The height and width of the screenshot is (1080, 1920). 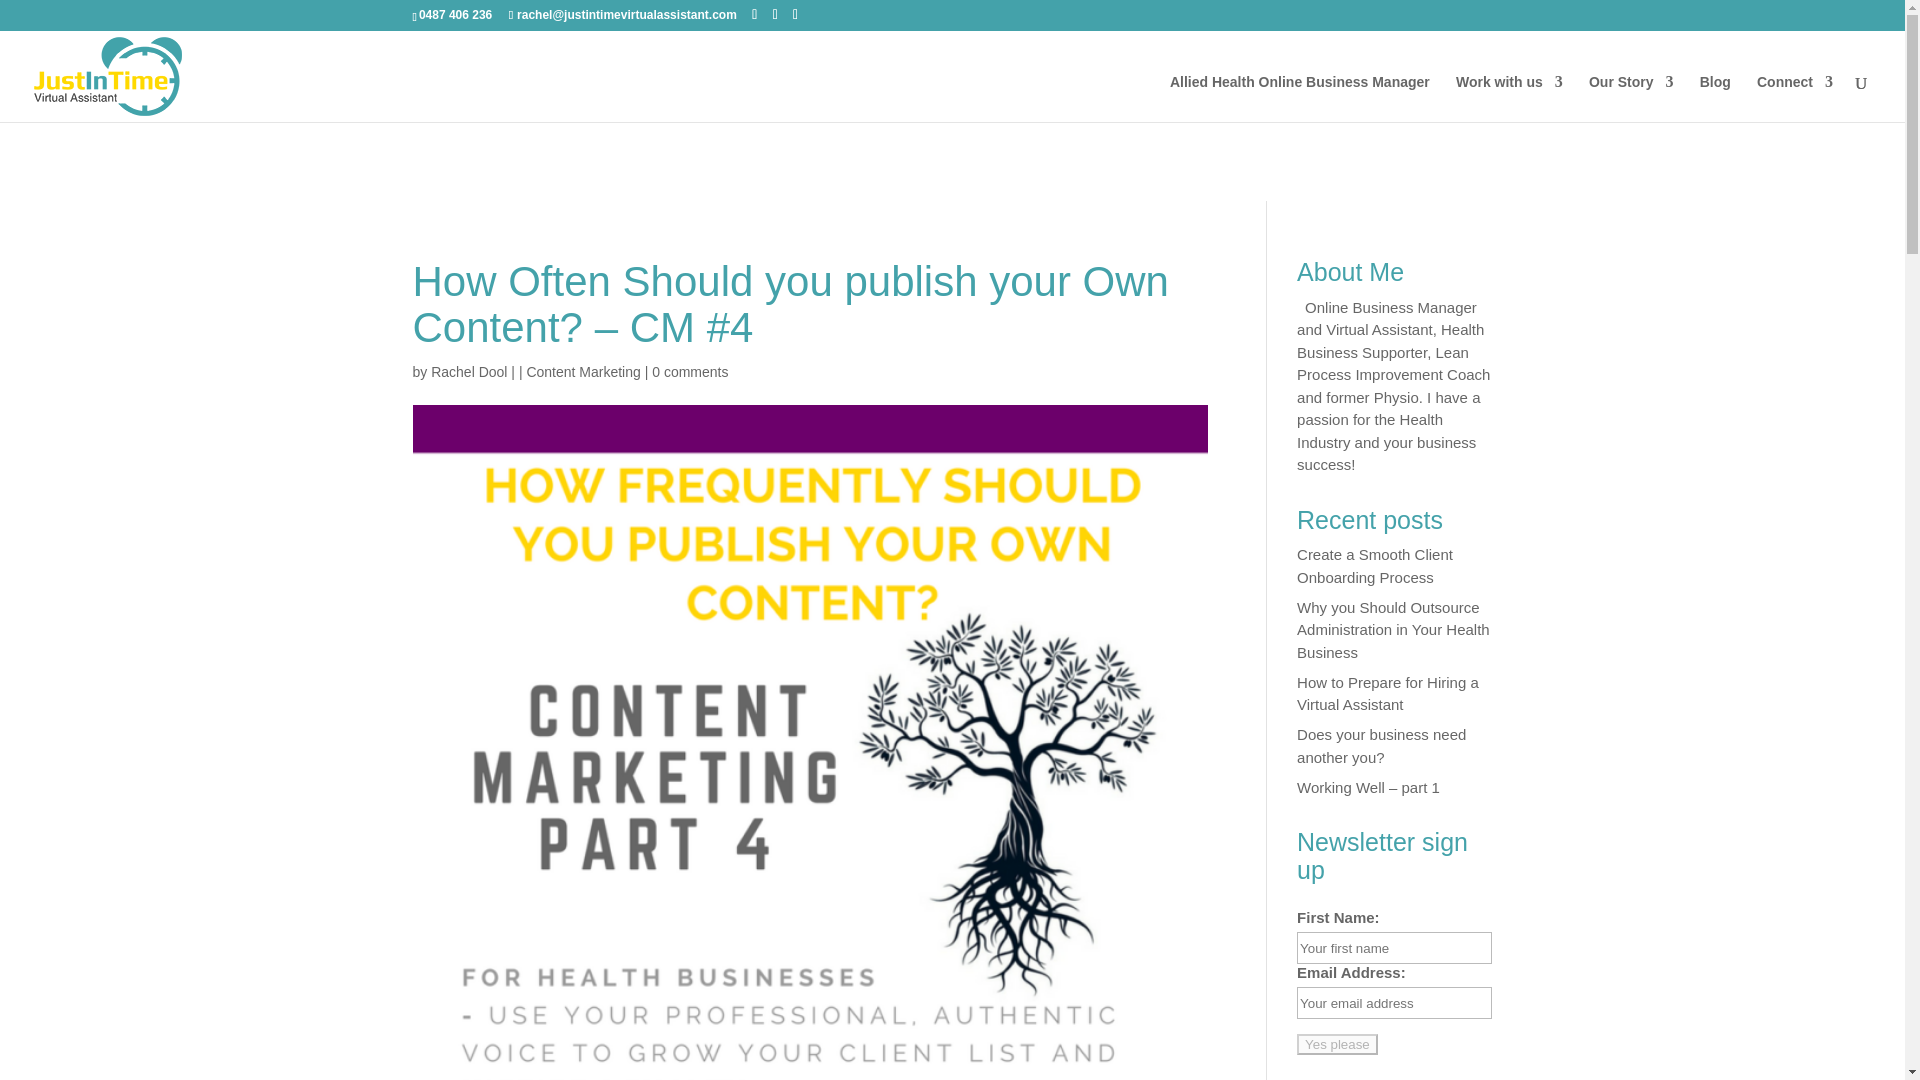 What do you see at coordinates (1300, 98) in the screenshot?
I see `Allied Health Online Business Manager` at bounding box center [1300, 98].